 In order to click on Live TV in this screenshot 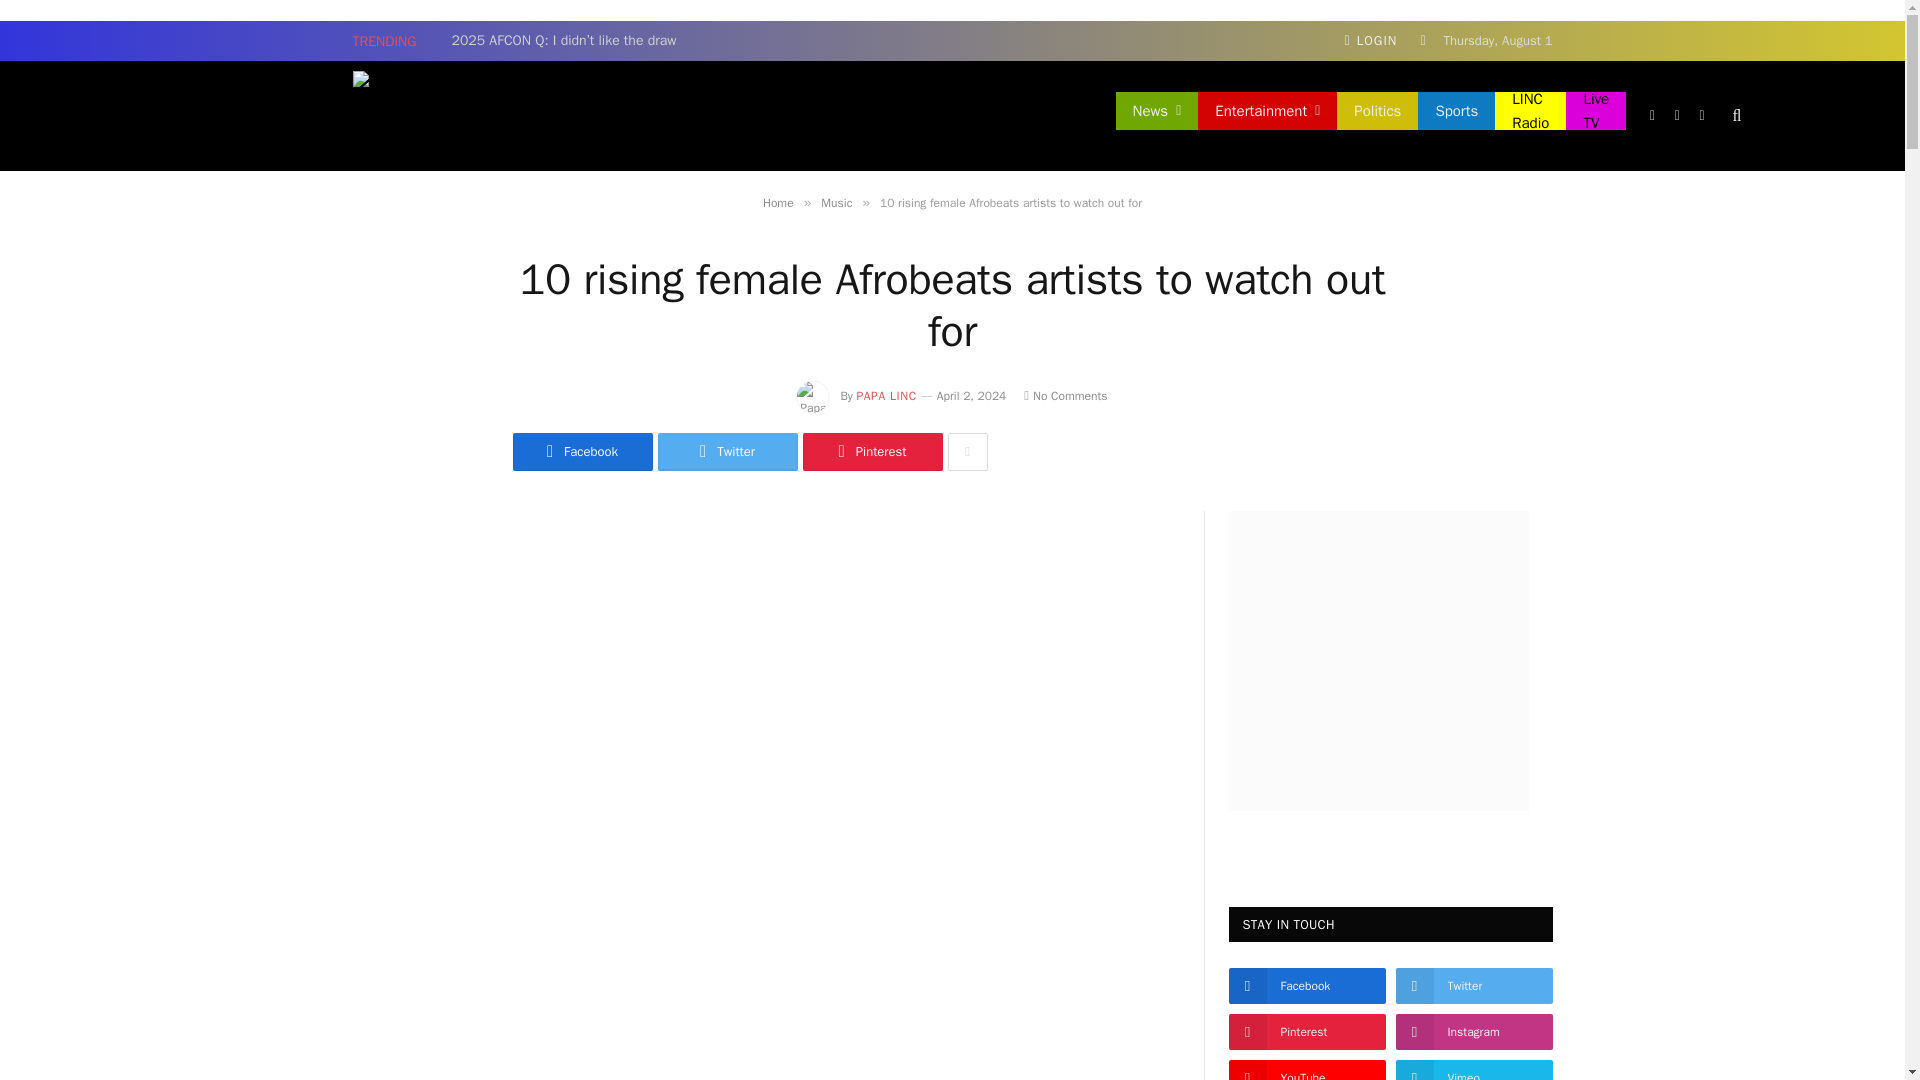, I will do `click(1596, 110)`.